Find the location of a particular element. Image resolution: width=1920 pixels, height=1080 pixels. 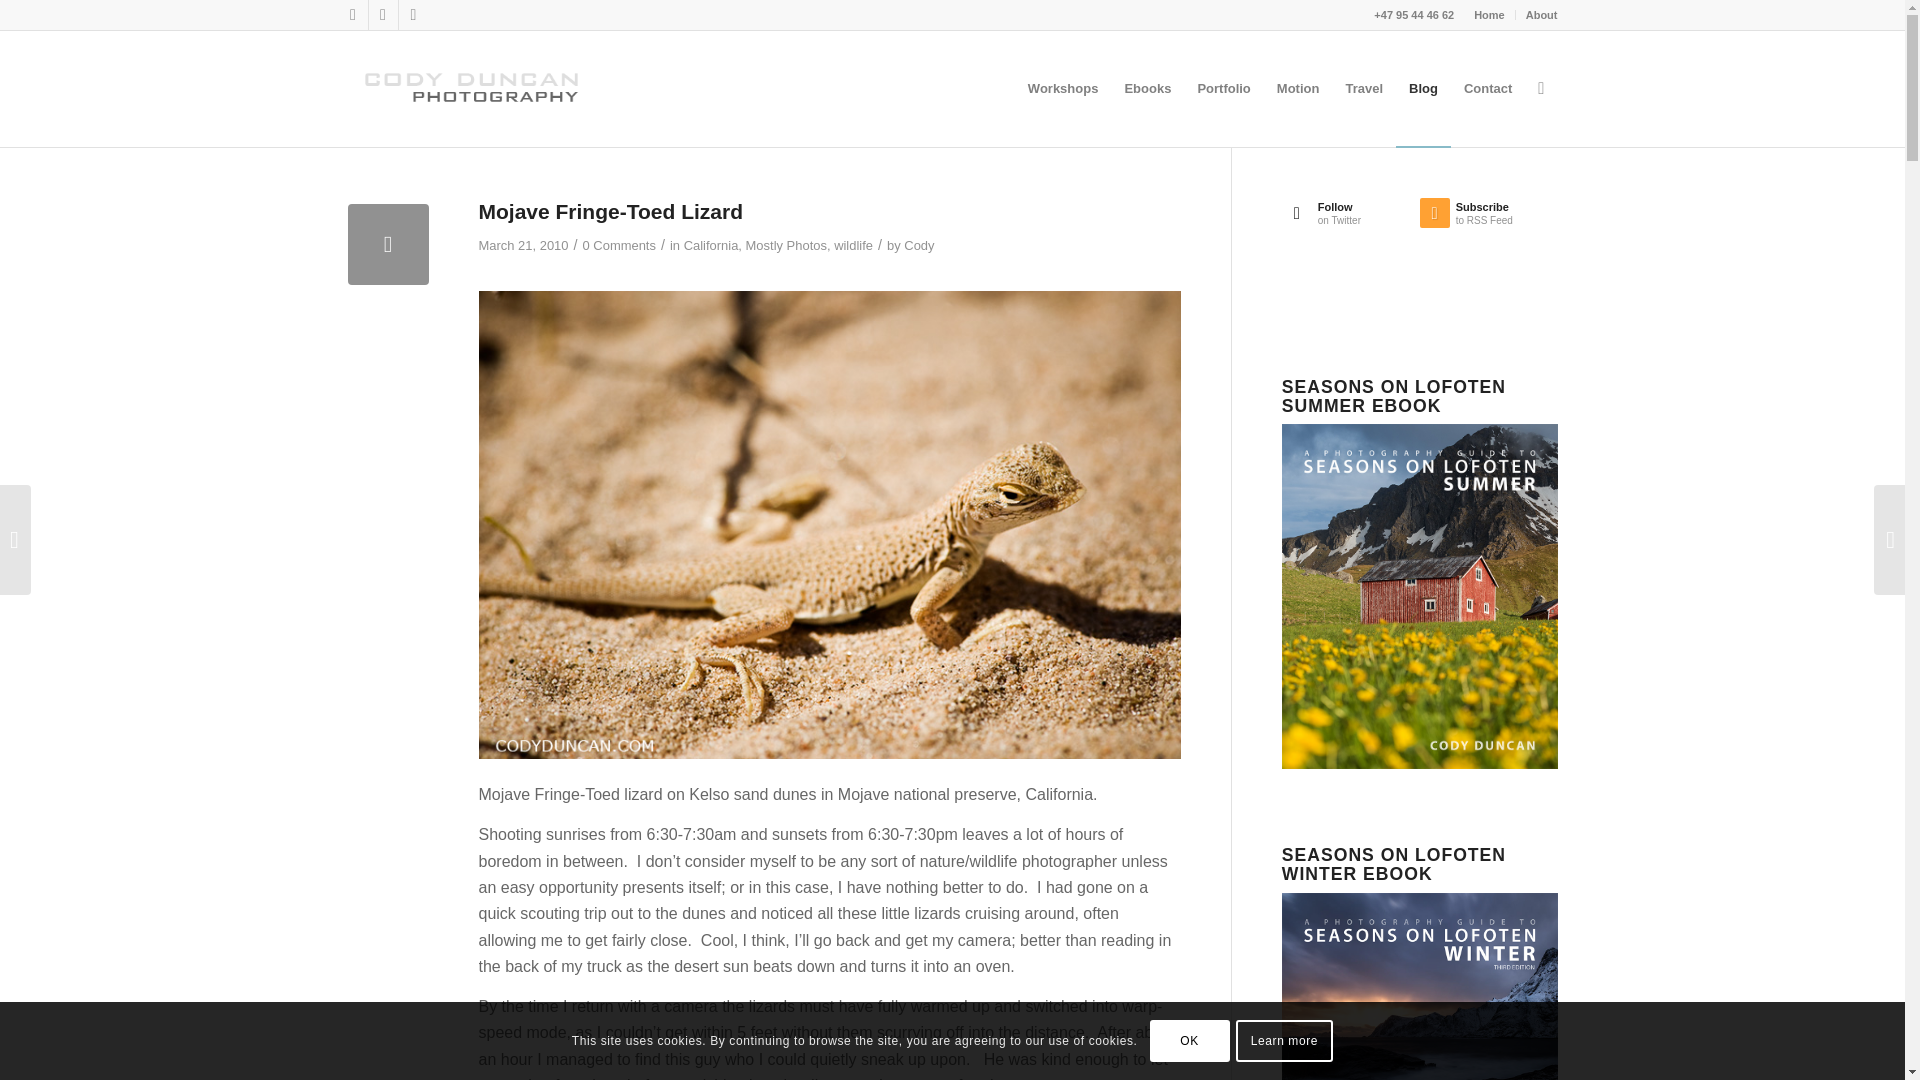

Cody is located at coordinates (918, 244).